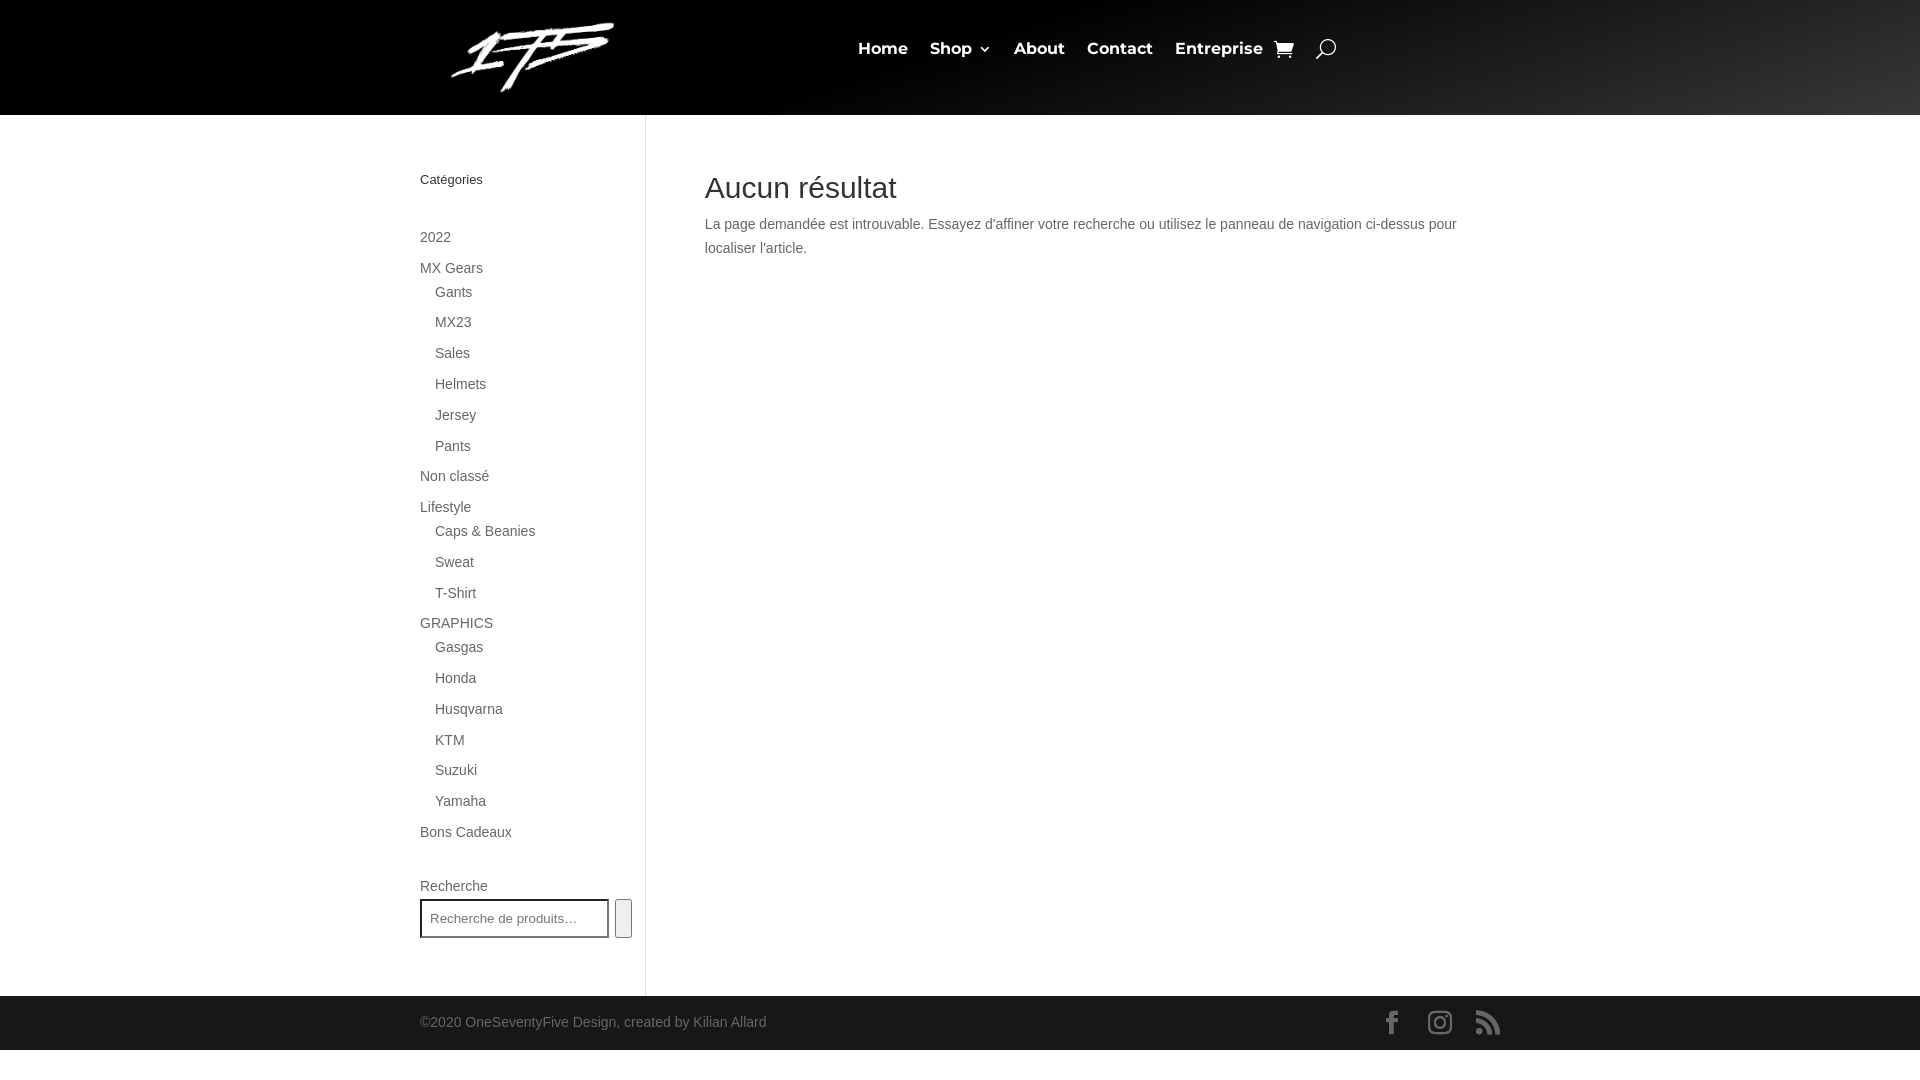 The height and width of the screenshot is (1080, 1920). I want to click on T-Shirt, so click(456, 593).